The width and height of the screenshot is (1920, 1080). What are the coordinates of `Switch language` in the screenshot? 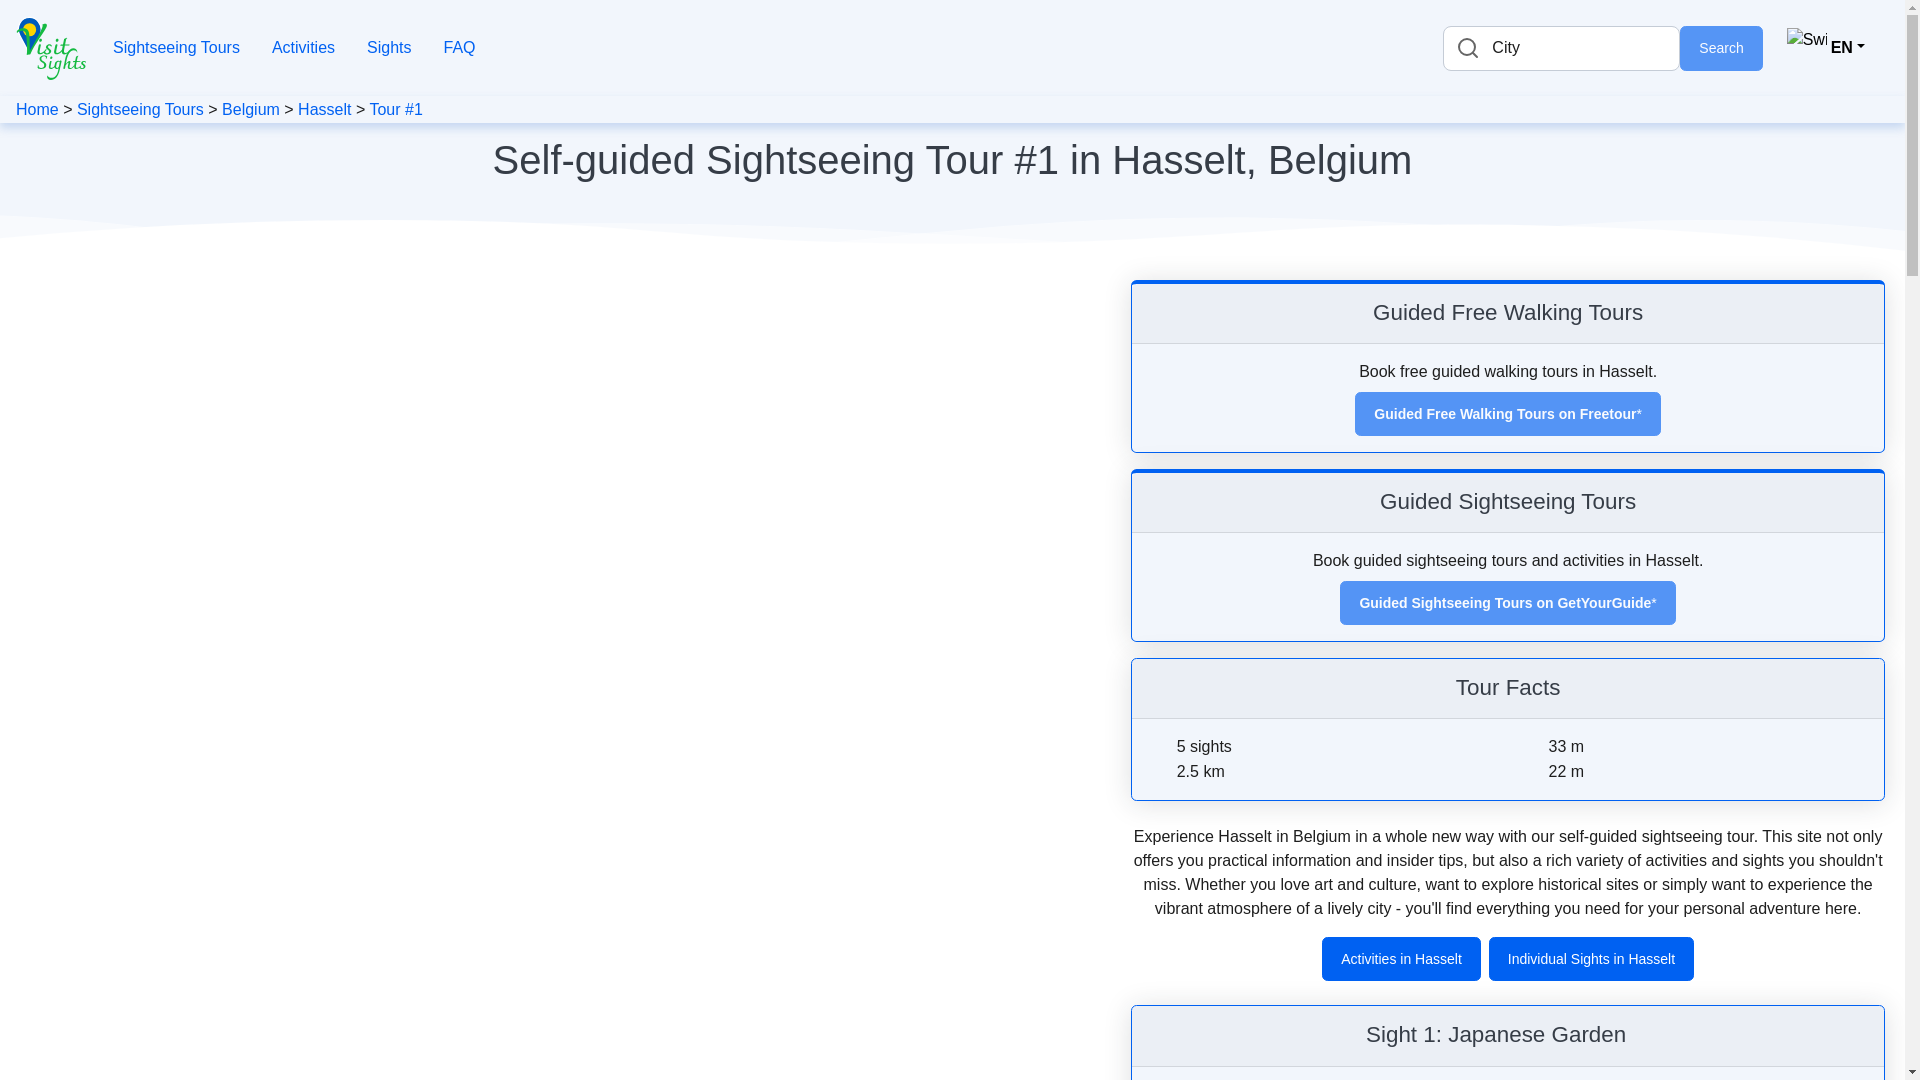 It's located at (1826, 47).